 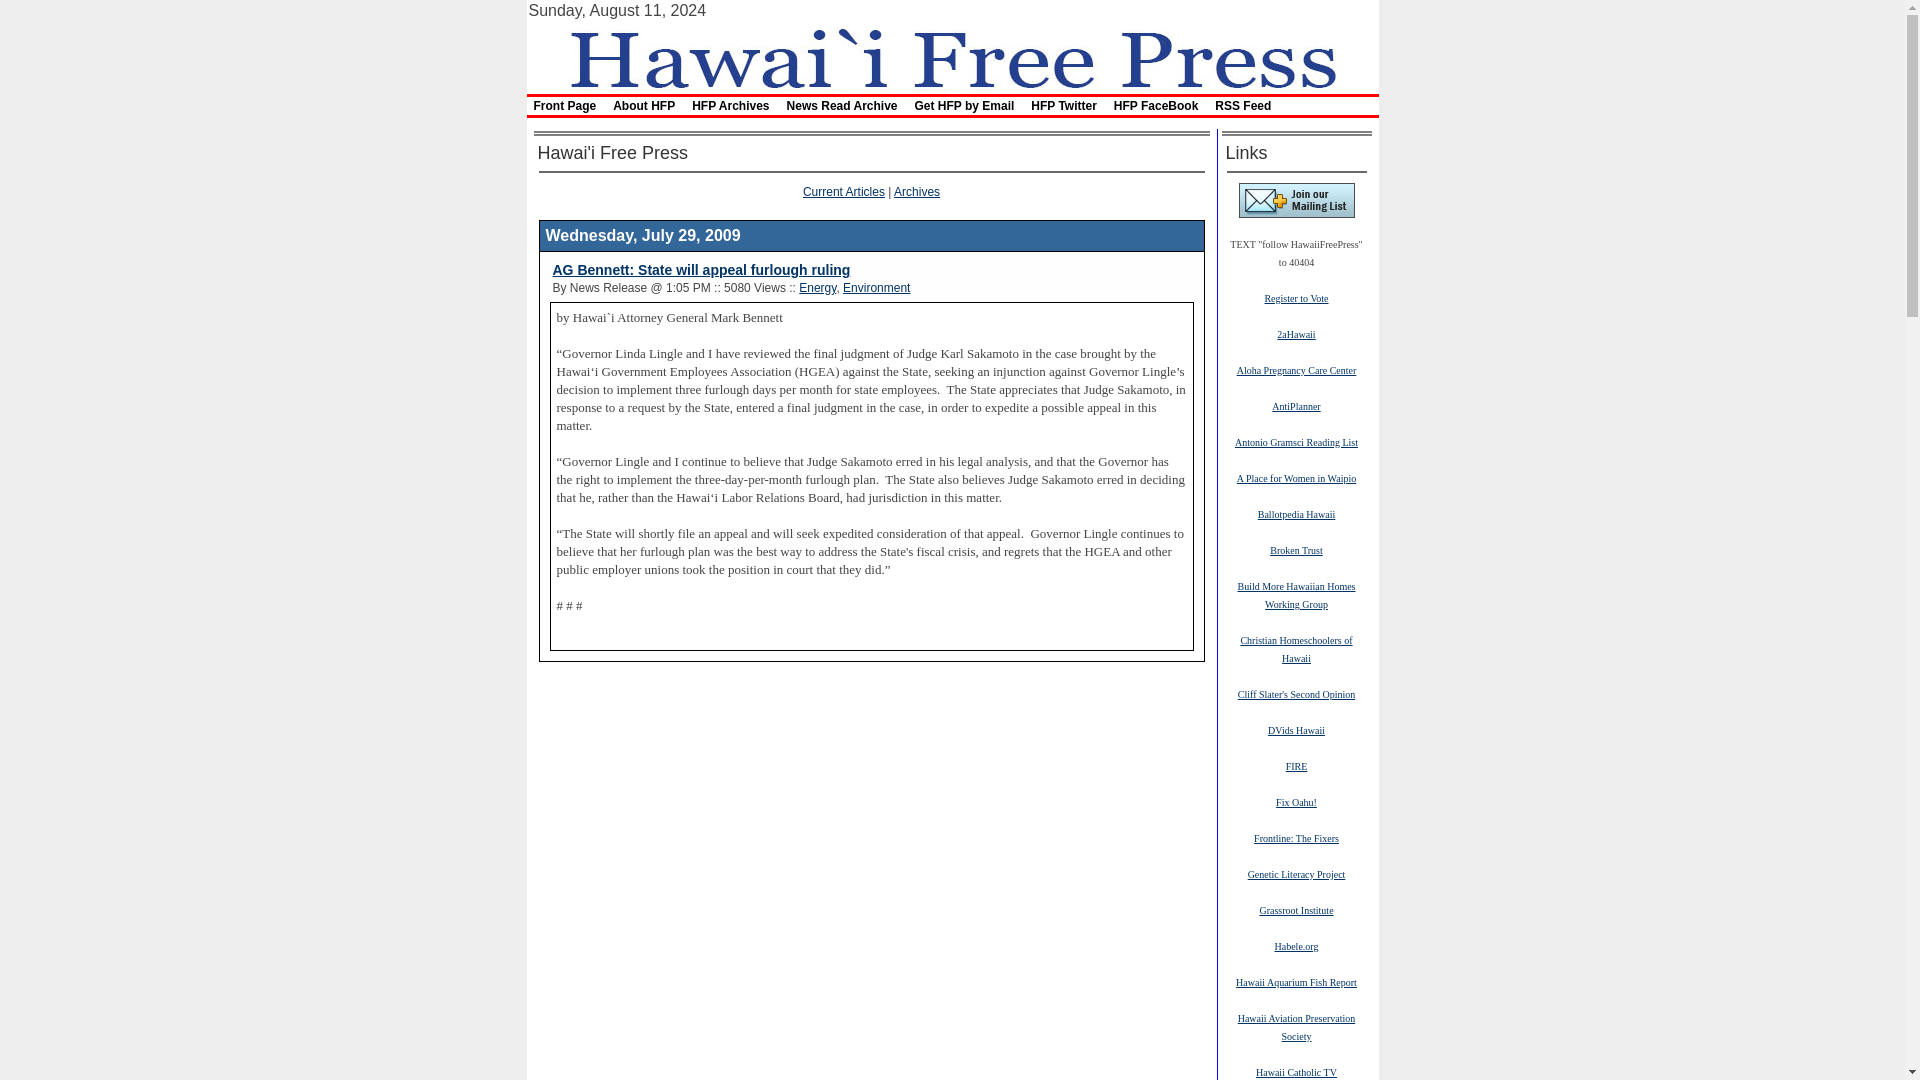 I want to click on Build More Hawaiian Homes Working Group, so click(x=1296, y=594).